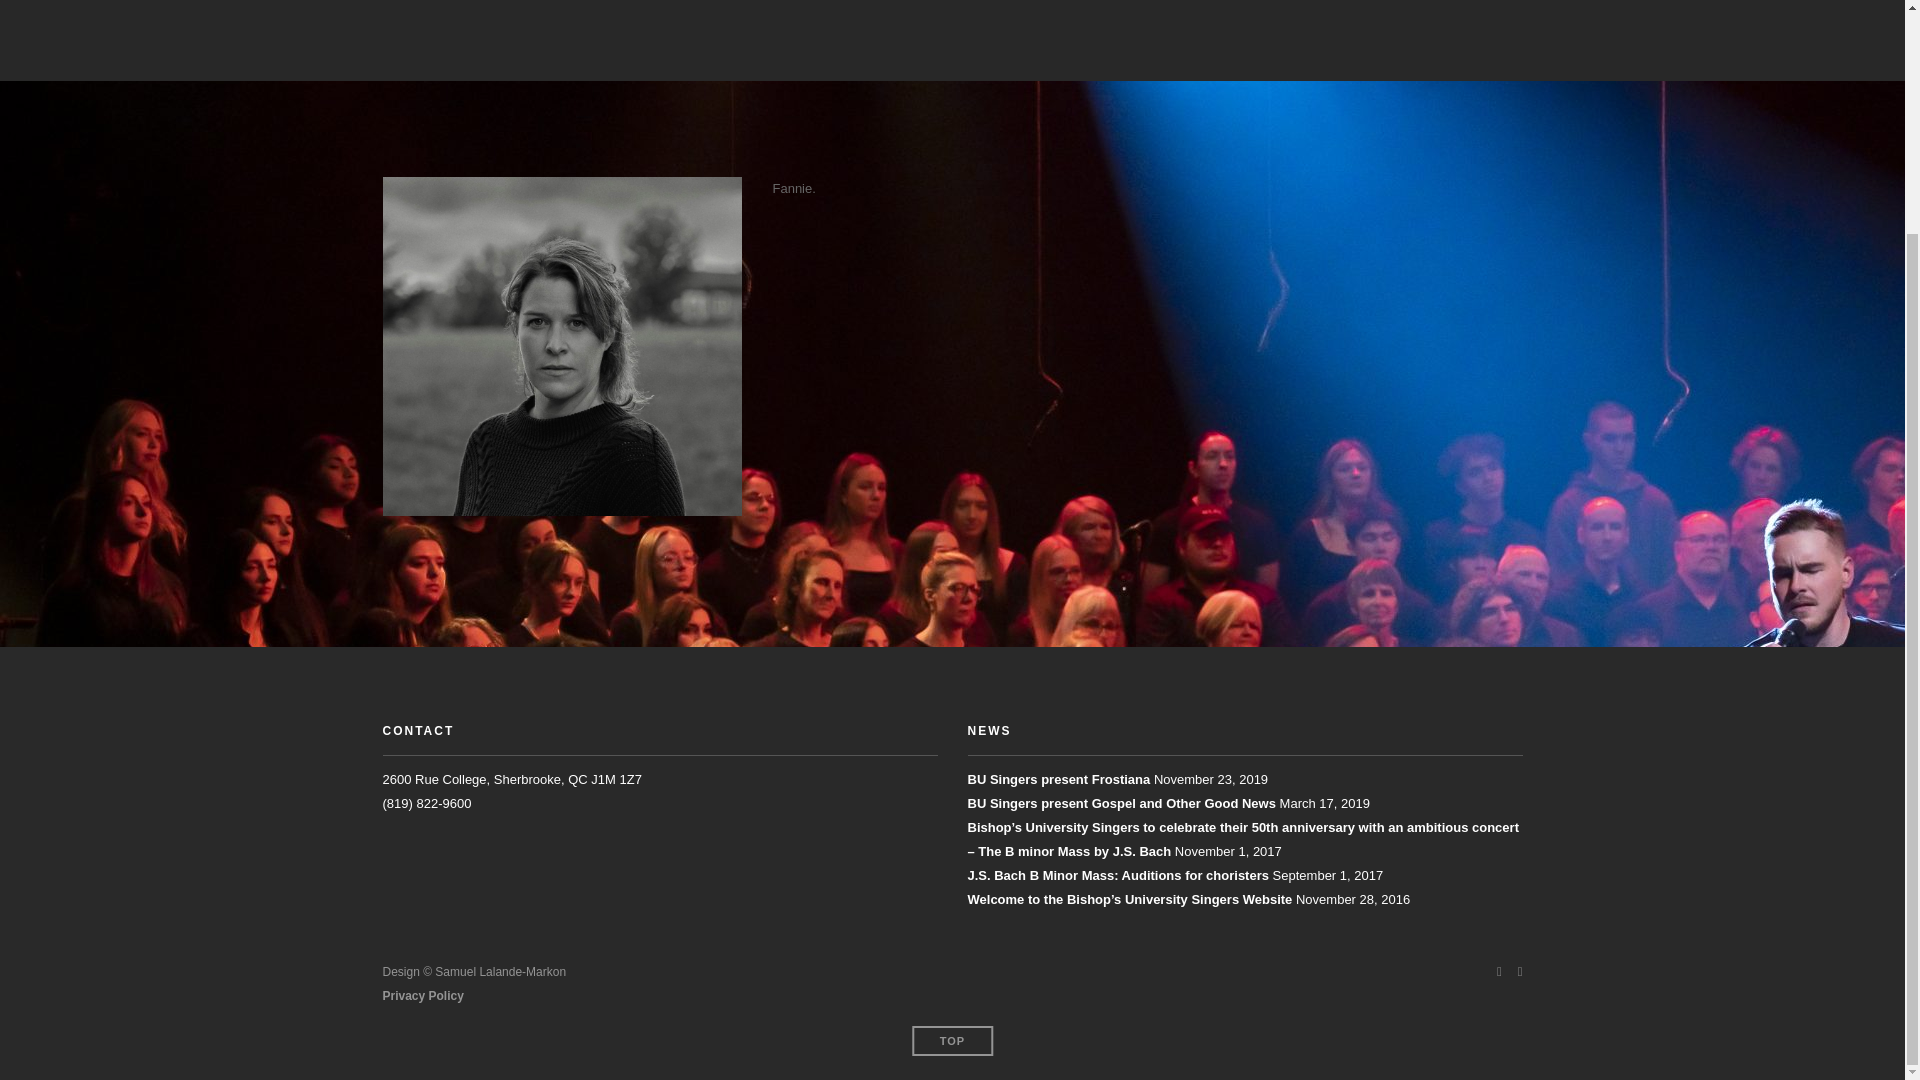 The height and width of the screenshot is (1080, 1920). What do you see at coordinates (1122, 803) in the screenshot?
I see `BU Singers present Gospel and Other Good News` at bounding box center [1122, 803].